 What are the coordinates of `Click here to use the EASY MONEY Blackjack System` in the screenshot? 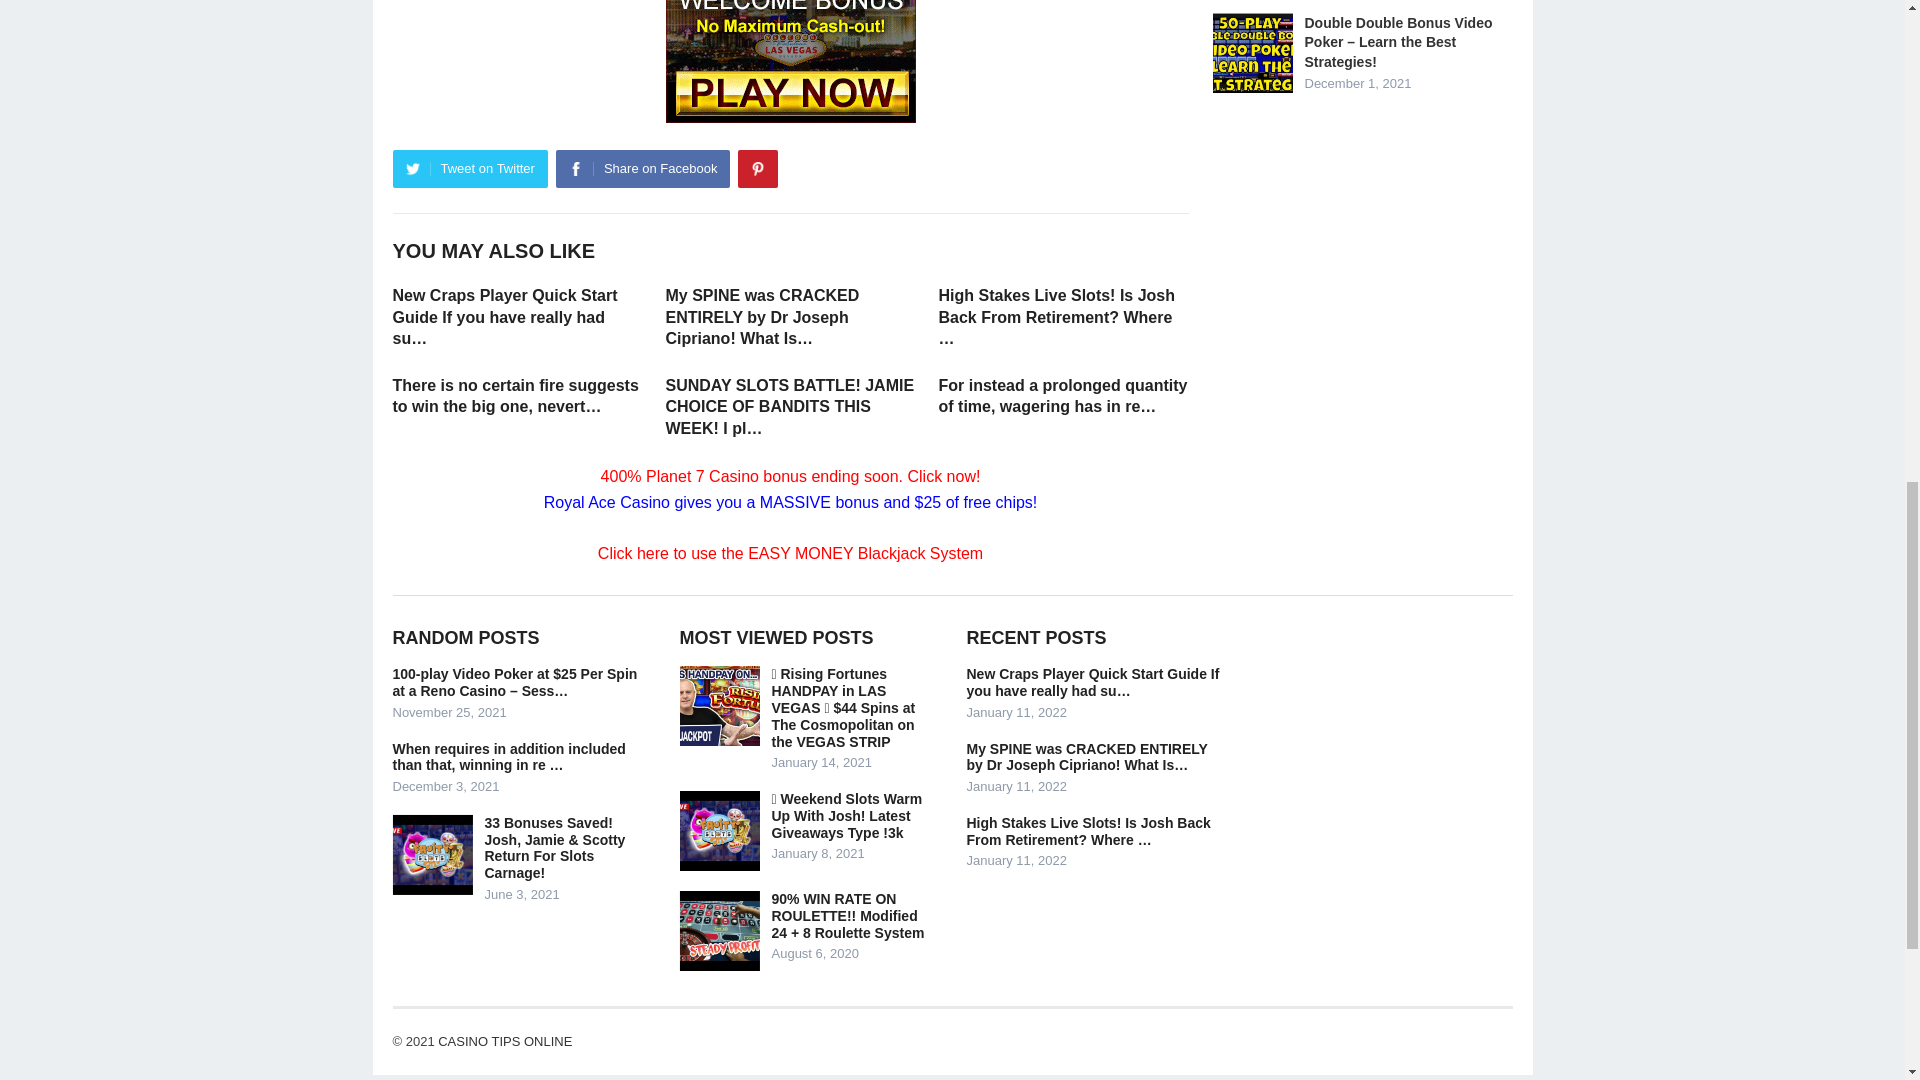 It's located at (790, 553).